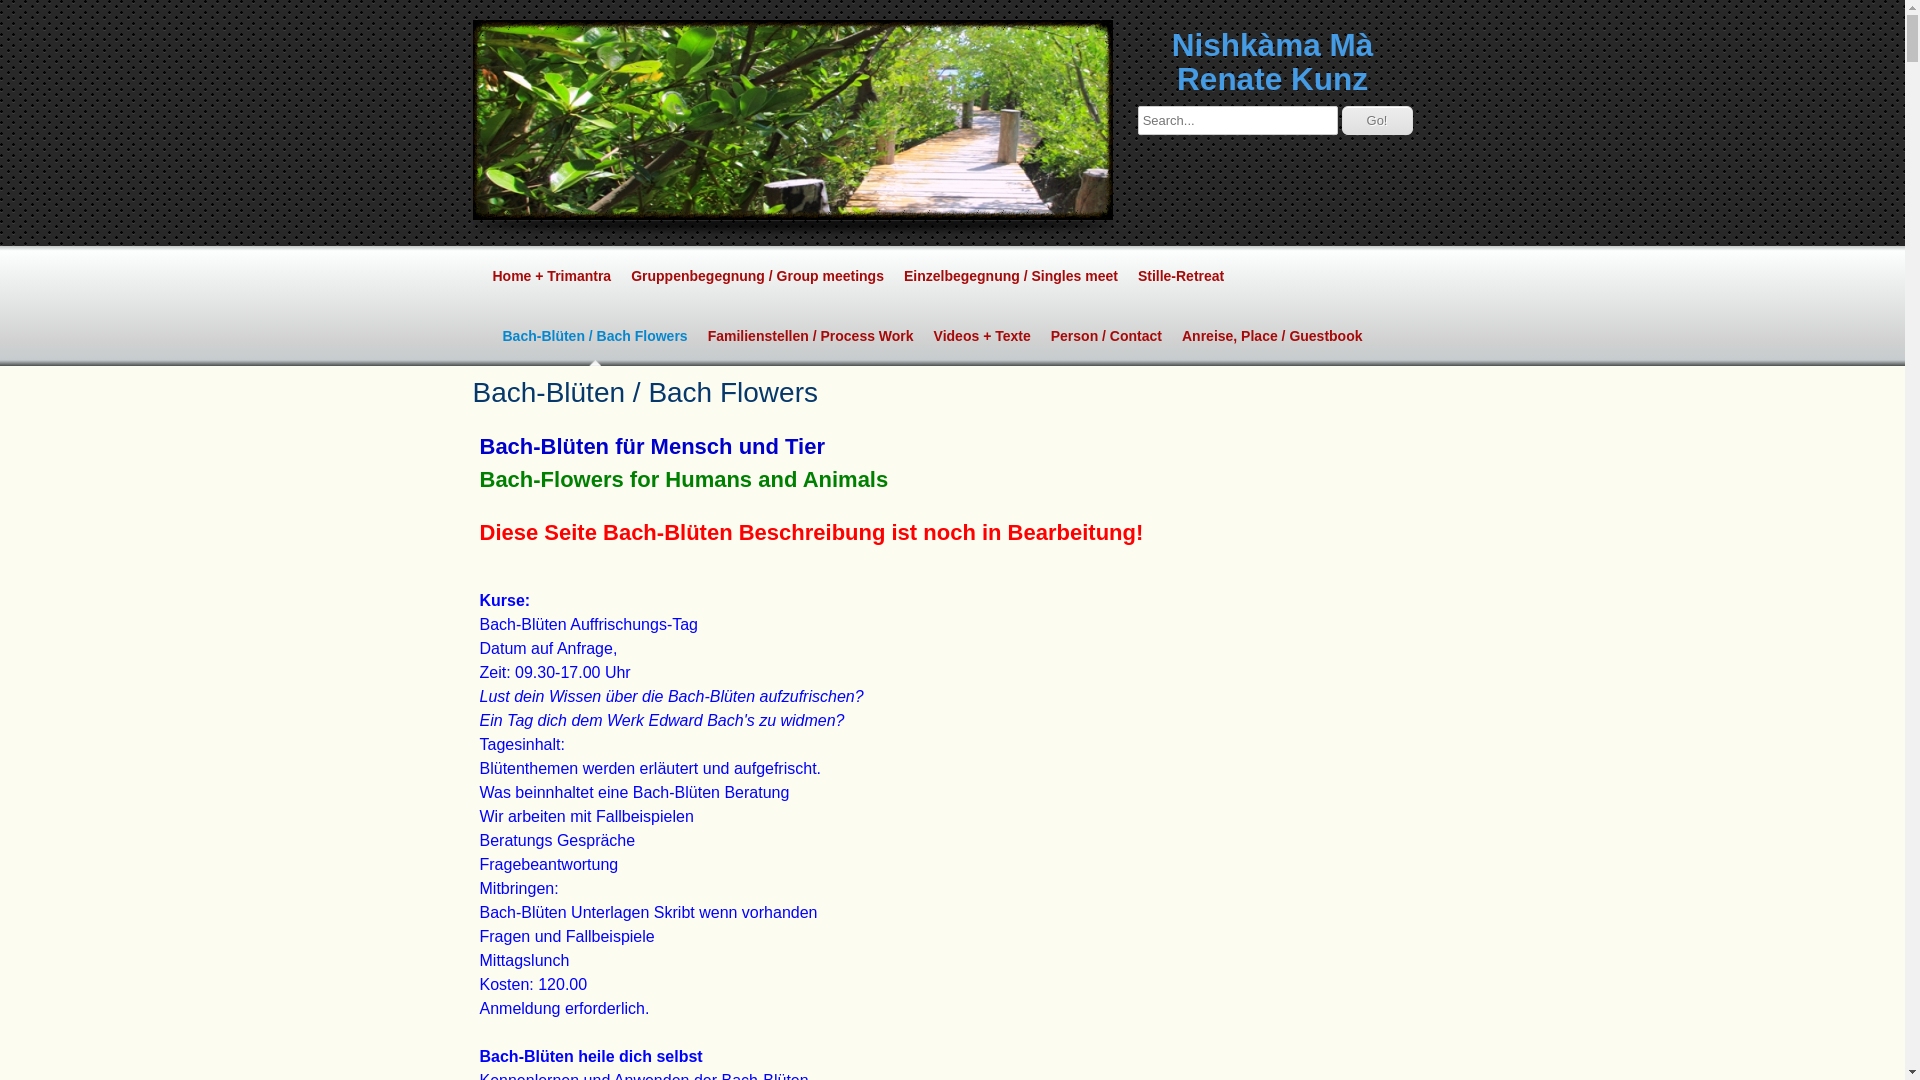 The height and width of the screenshot is (1080, 1920). I want to click on Anreise, Place / Guestbook, so click(1272, 336).